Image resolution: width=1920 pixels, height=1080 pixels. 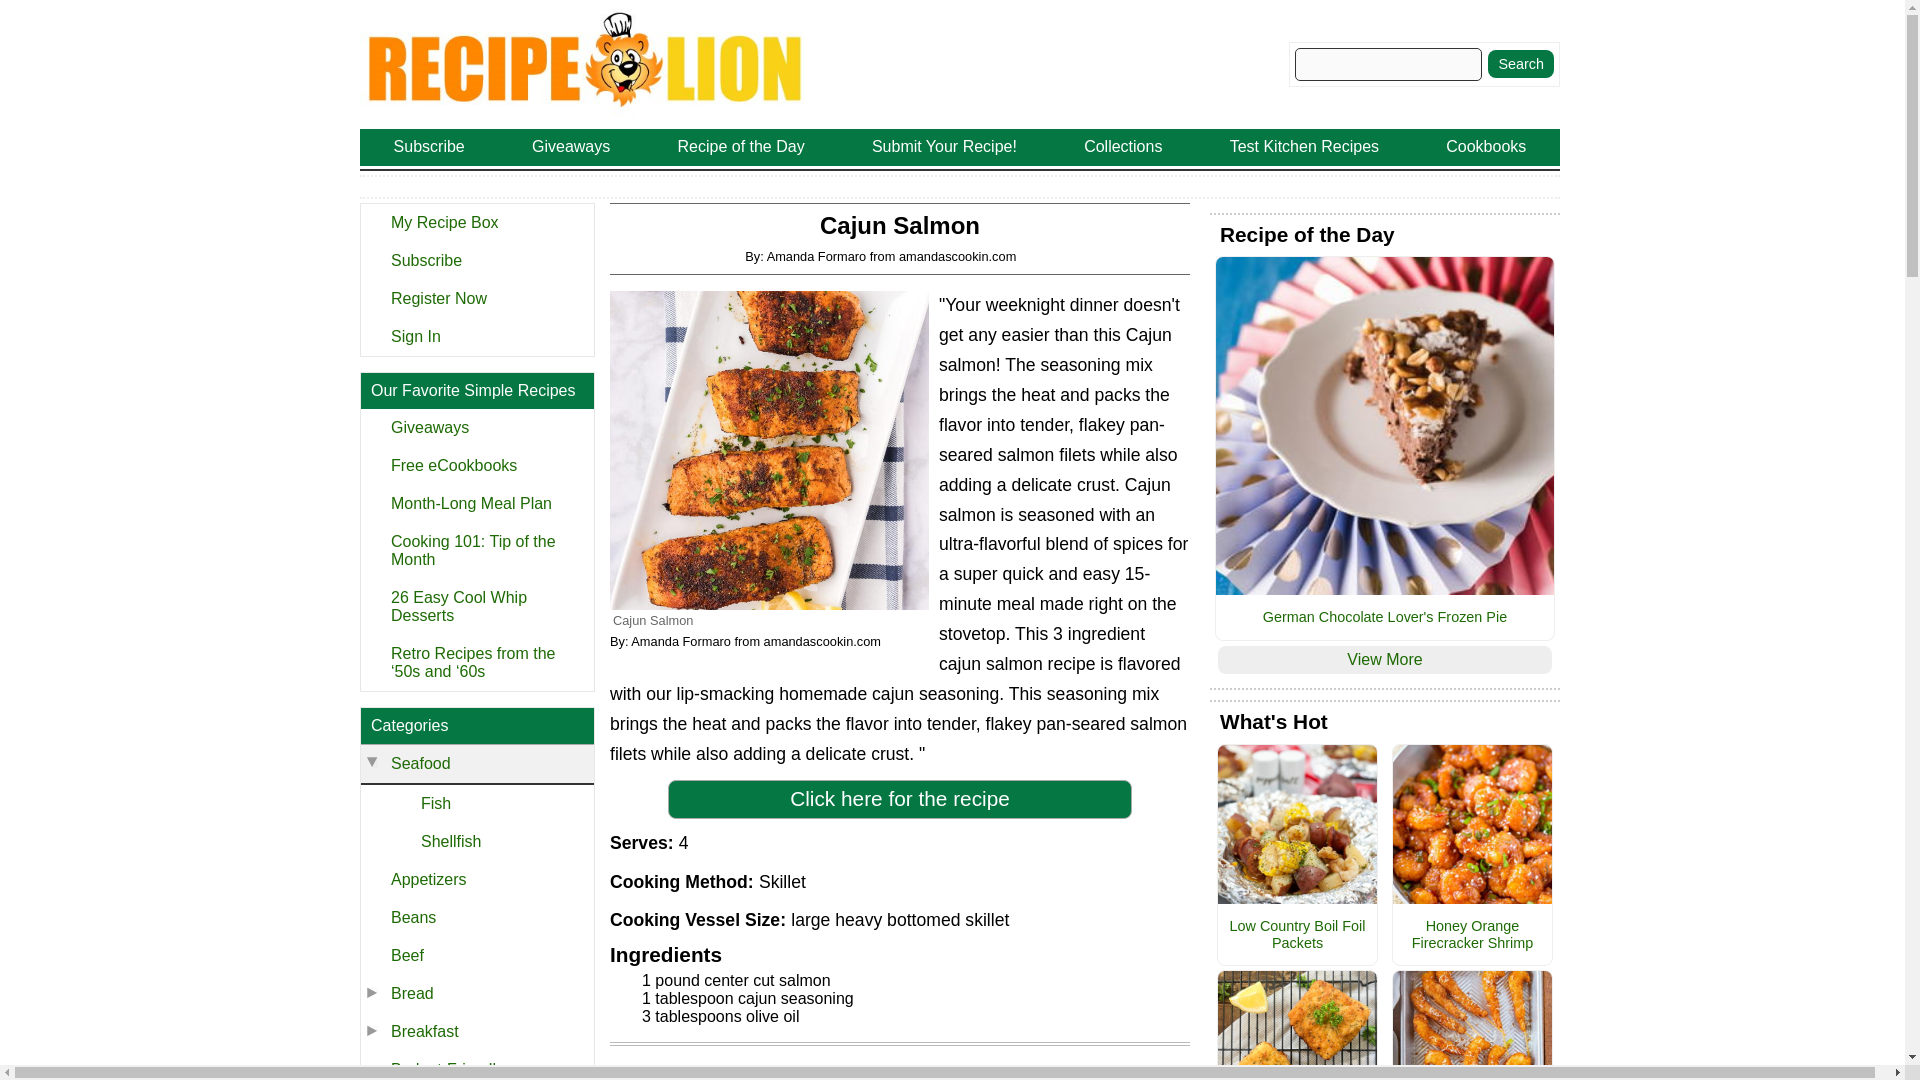 What do you see at coordinates (476, 298) in the screenshot?
I see `Register Now` at bounding box center [476, 298].